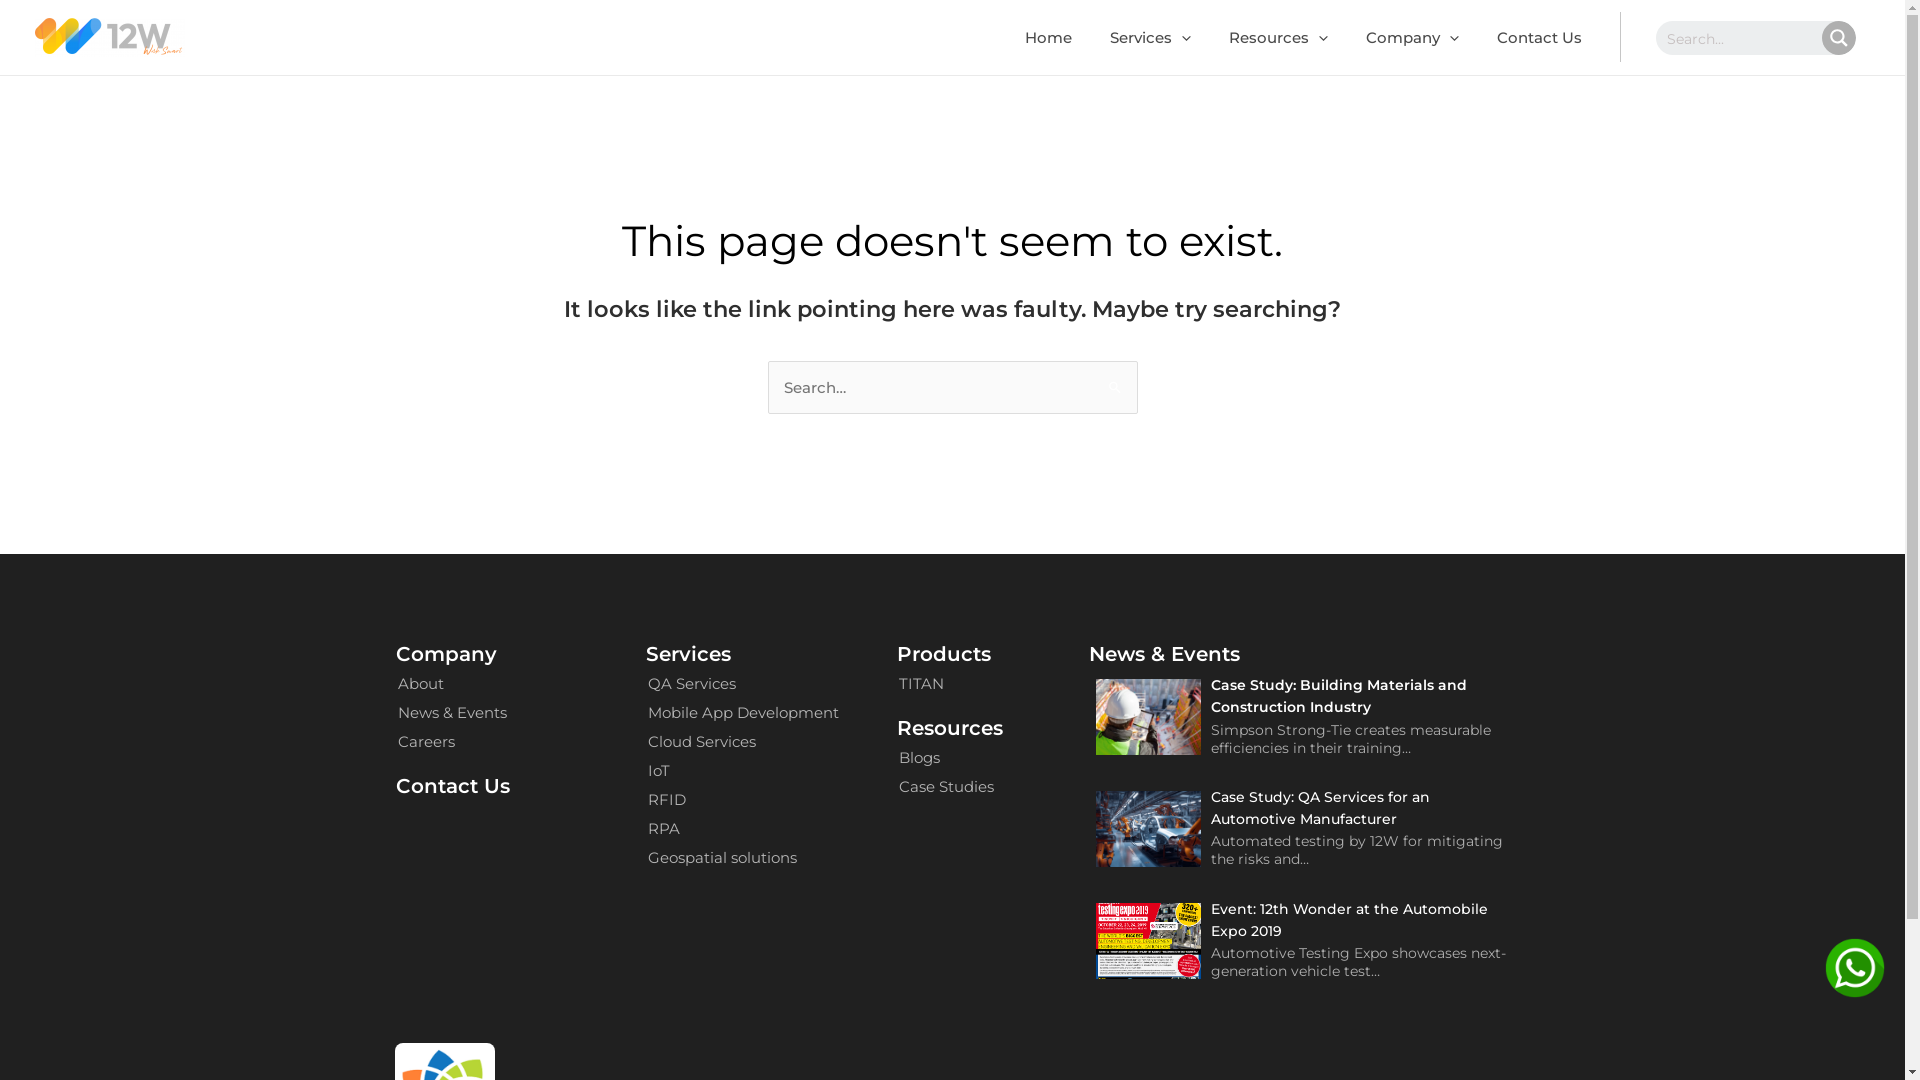 The image size is (1920, 1080). What do you see at coordinates (1048, 38) in the screenshot?
I see `Home` at bounding box center [1048, 38].